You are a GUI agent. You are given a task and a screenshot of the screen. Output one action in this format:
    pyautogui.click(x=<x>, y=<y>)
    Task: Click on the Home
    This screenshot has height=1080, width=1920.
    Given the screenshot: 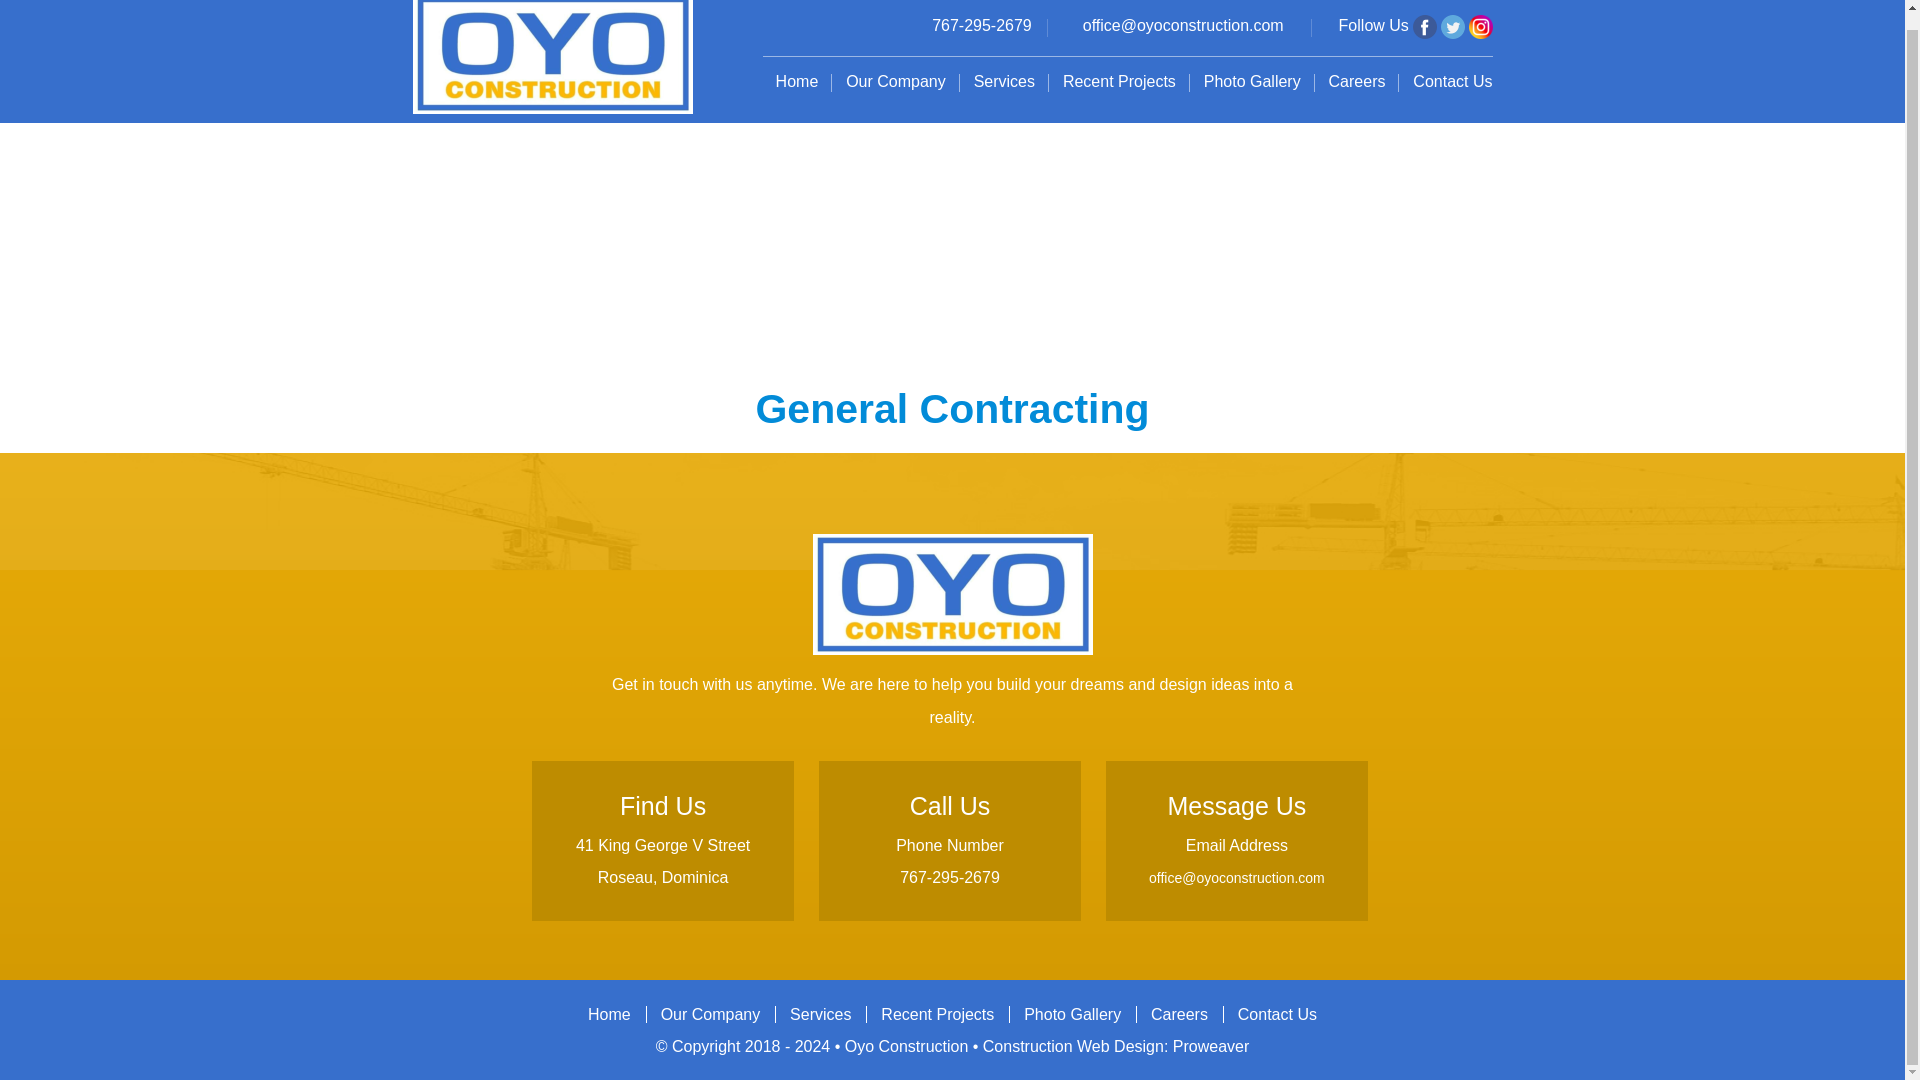 What is the action you would take?
    pyautogui.click(x=608, y=1002)
    